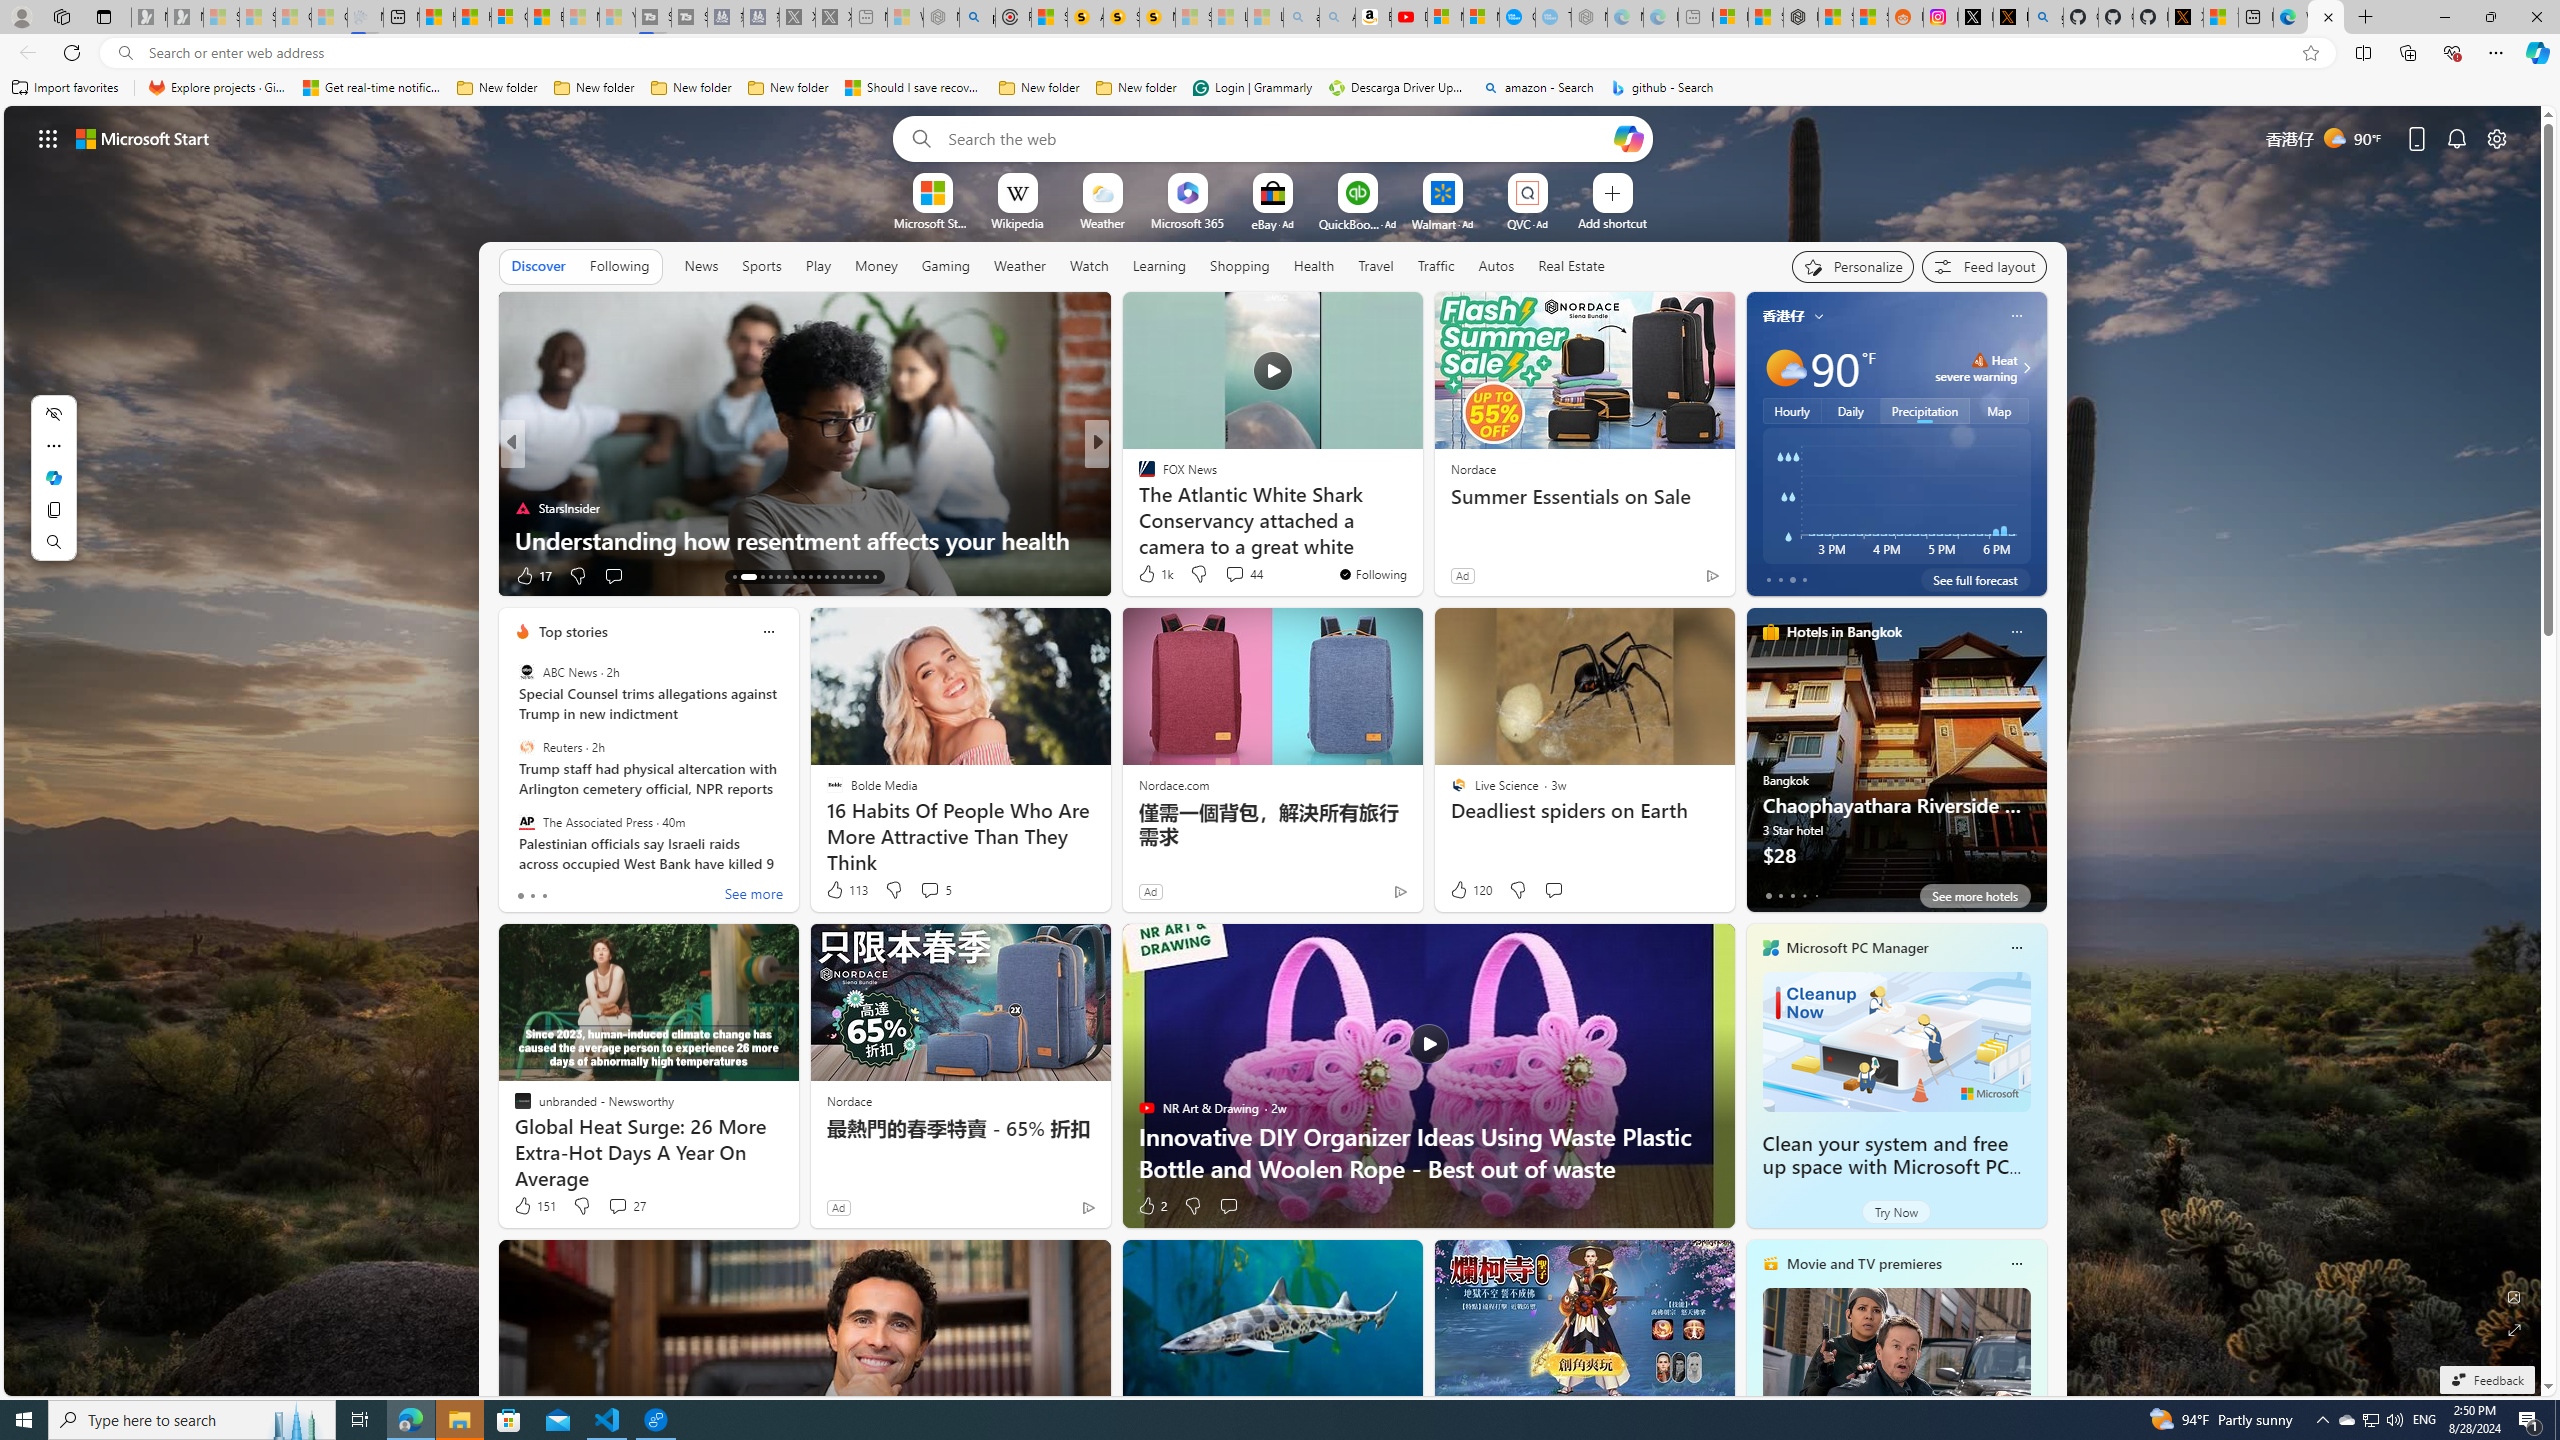 The image size is (2560, 1440). I want to click on 2 Like, so click(1152, 1206).